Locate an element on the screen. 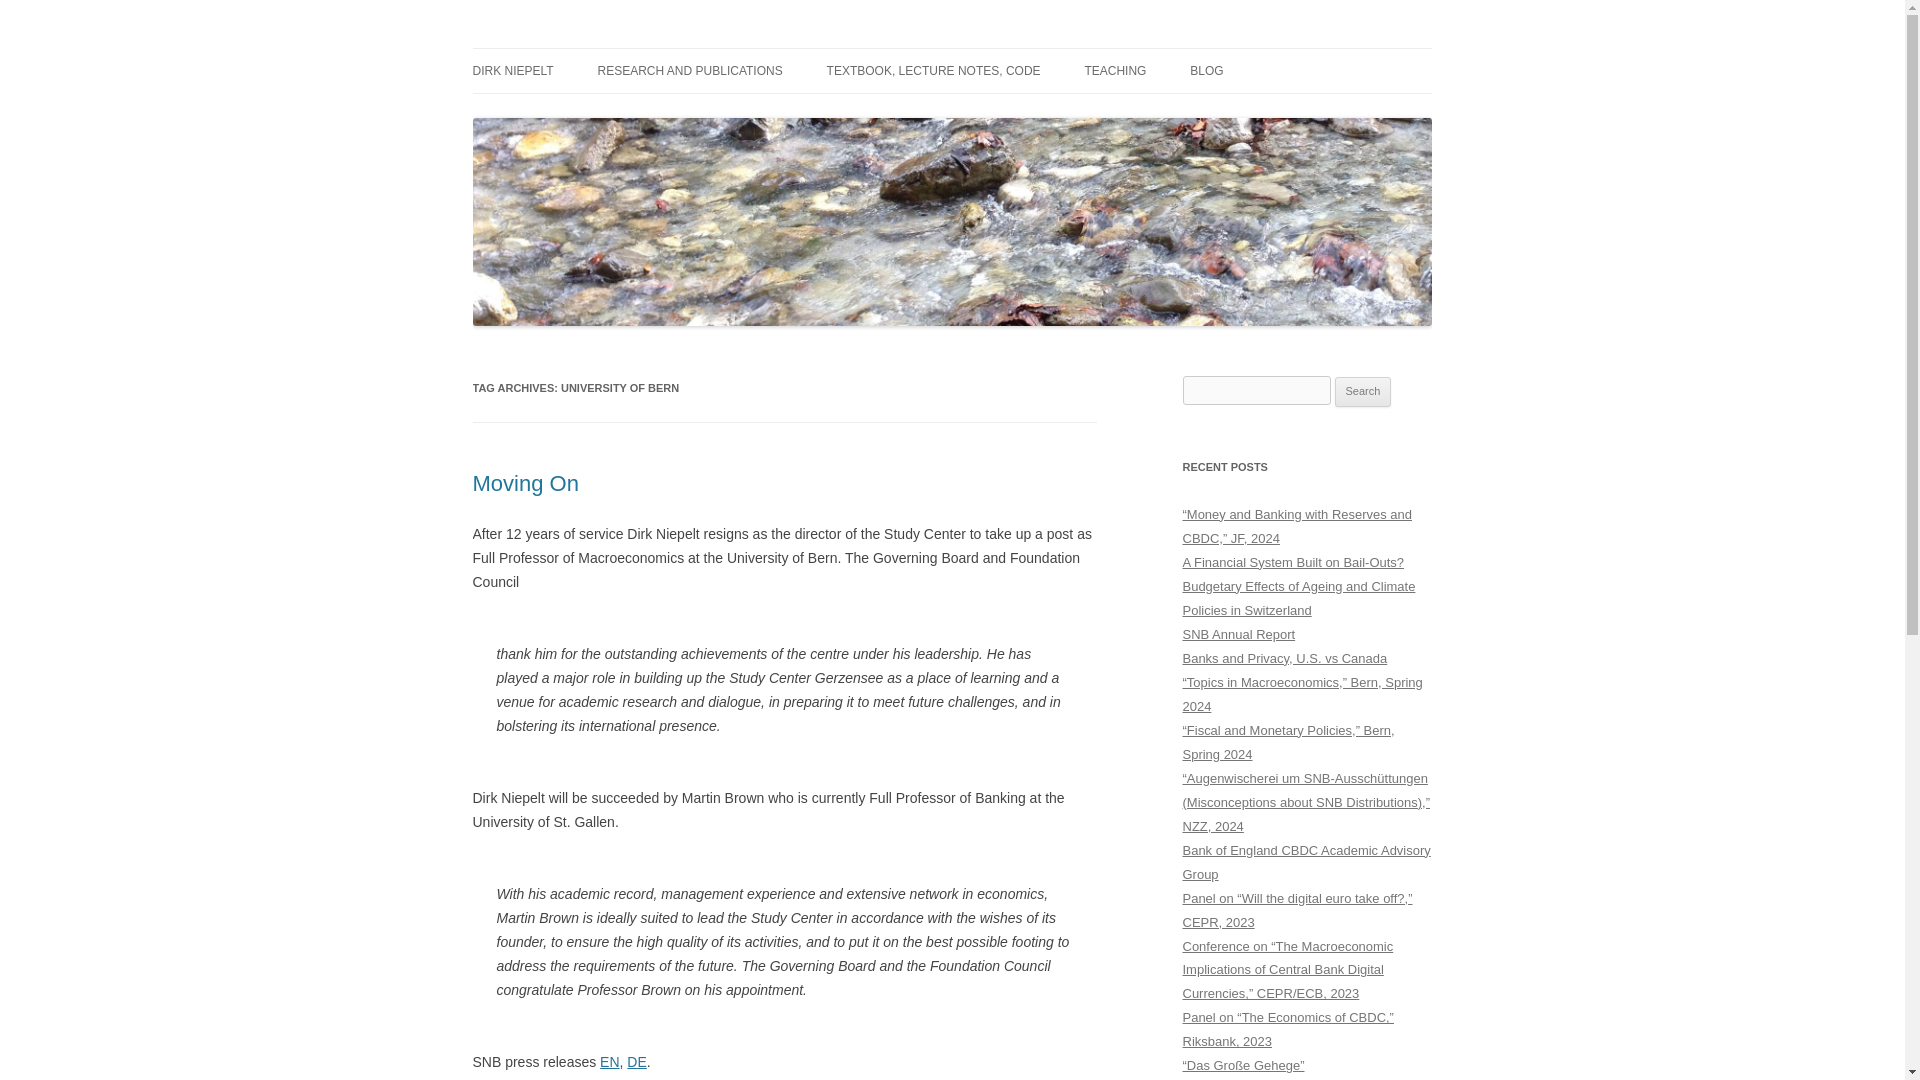 Image resolution: width=1920 pixels, height=1080 pixels. RESEARCH is located at coordinates (1290, 112).